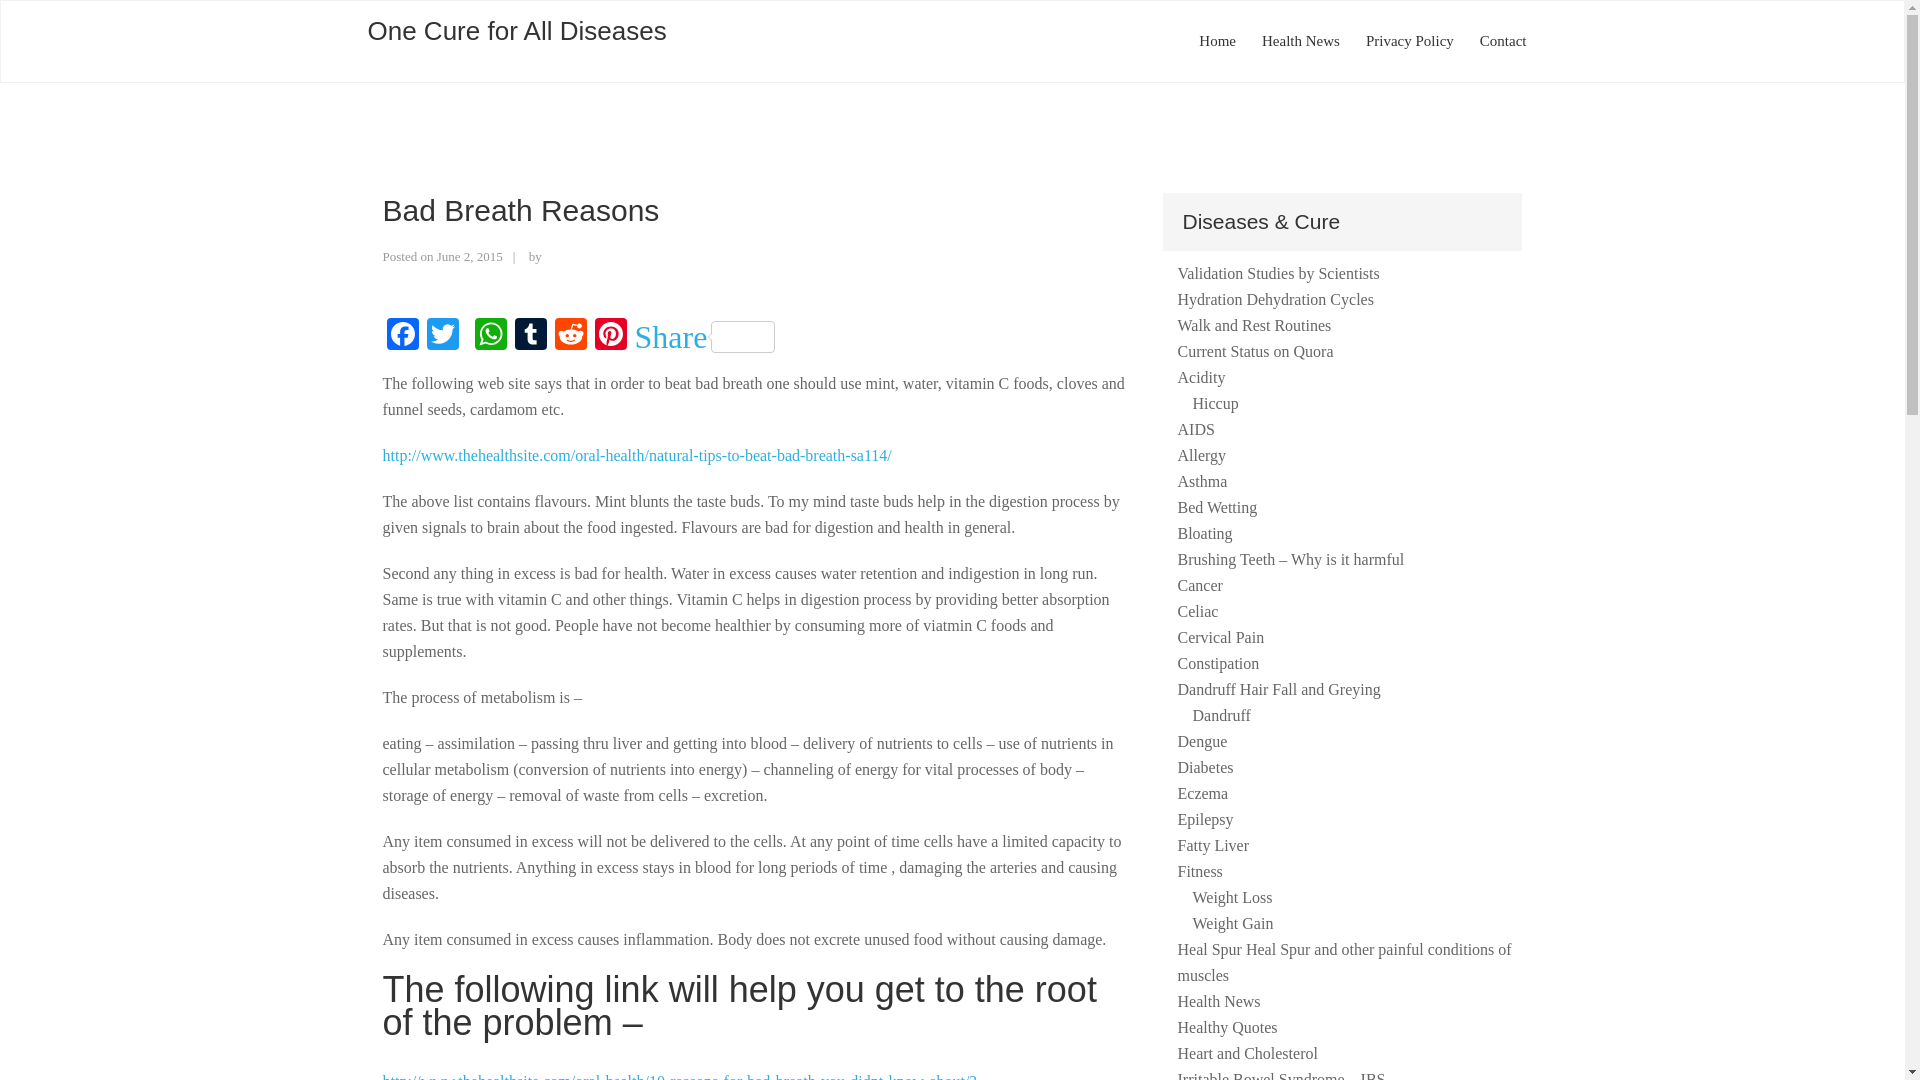  I want to click on Tumblr, so click(530, 336).